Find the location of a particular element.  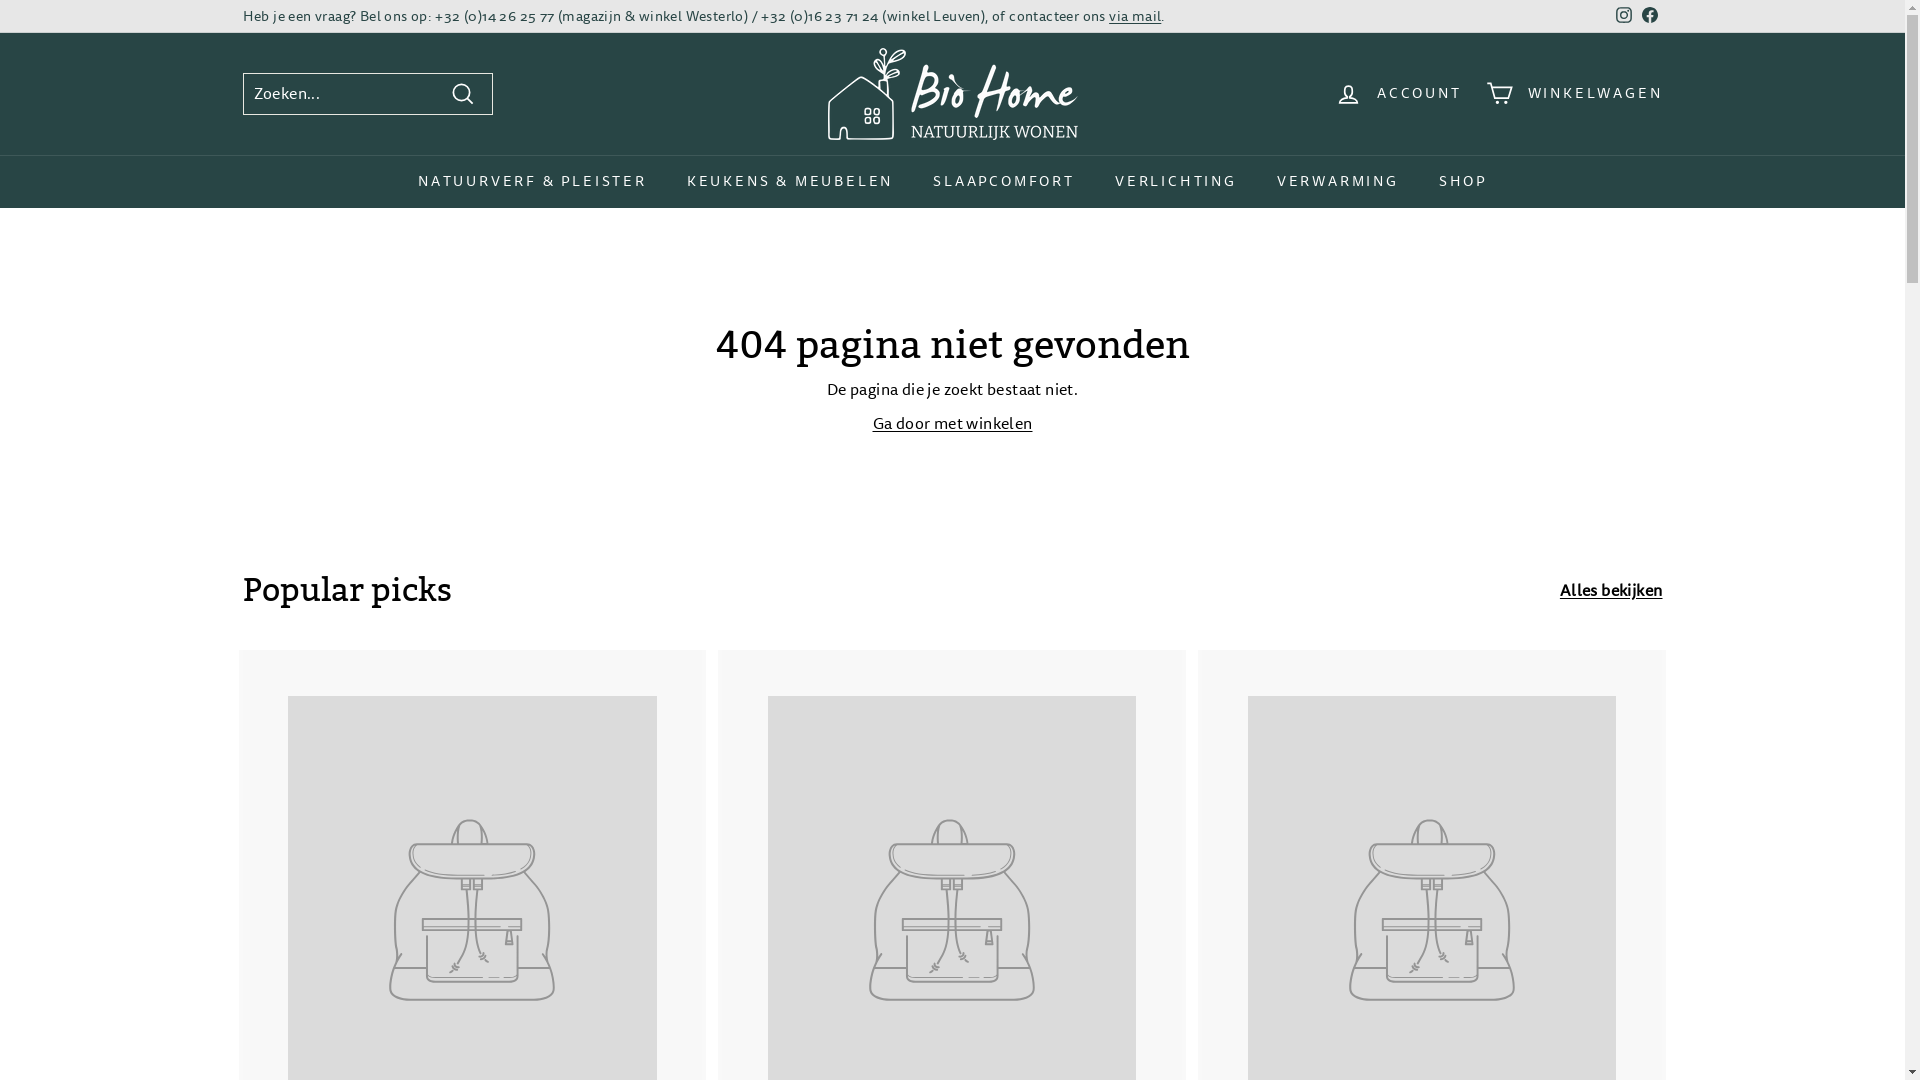

SLAAPCOMFORT is located at coordinates (1004, 182).